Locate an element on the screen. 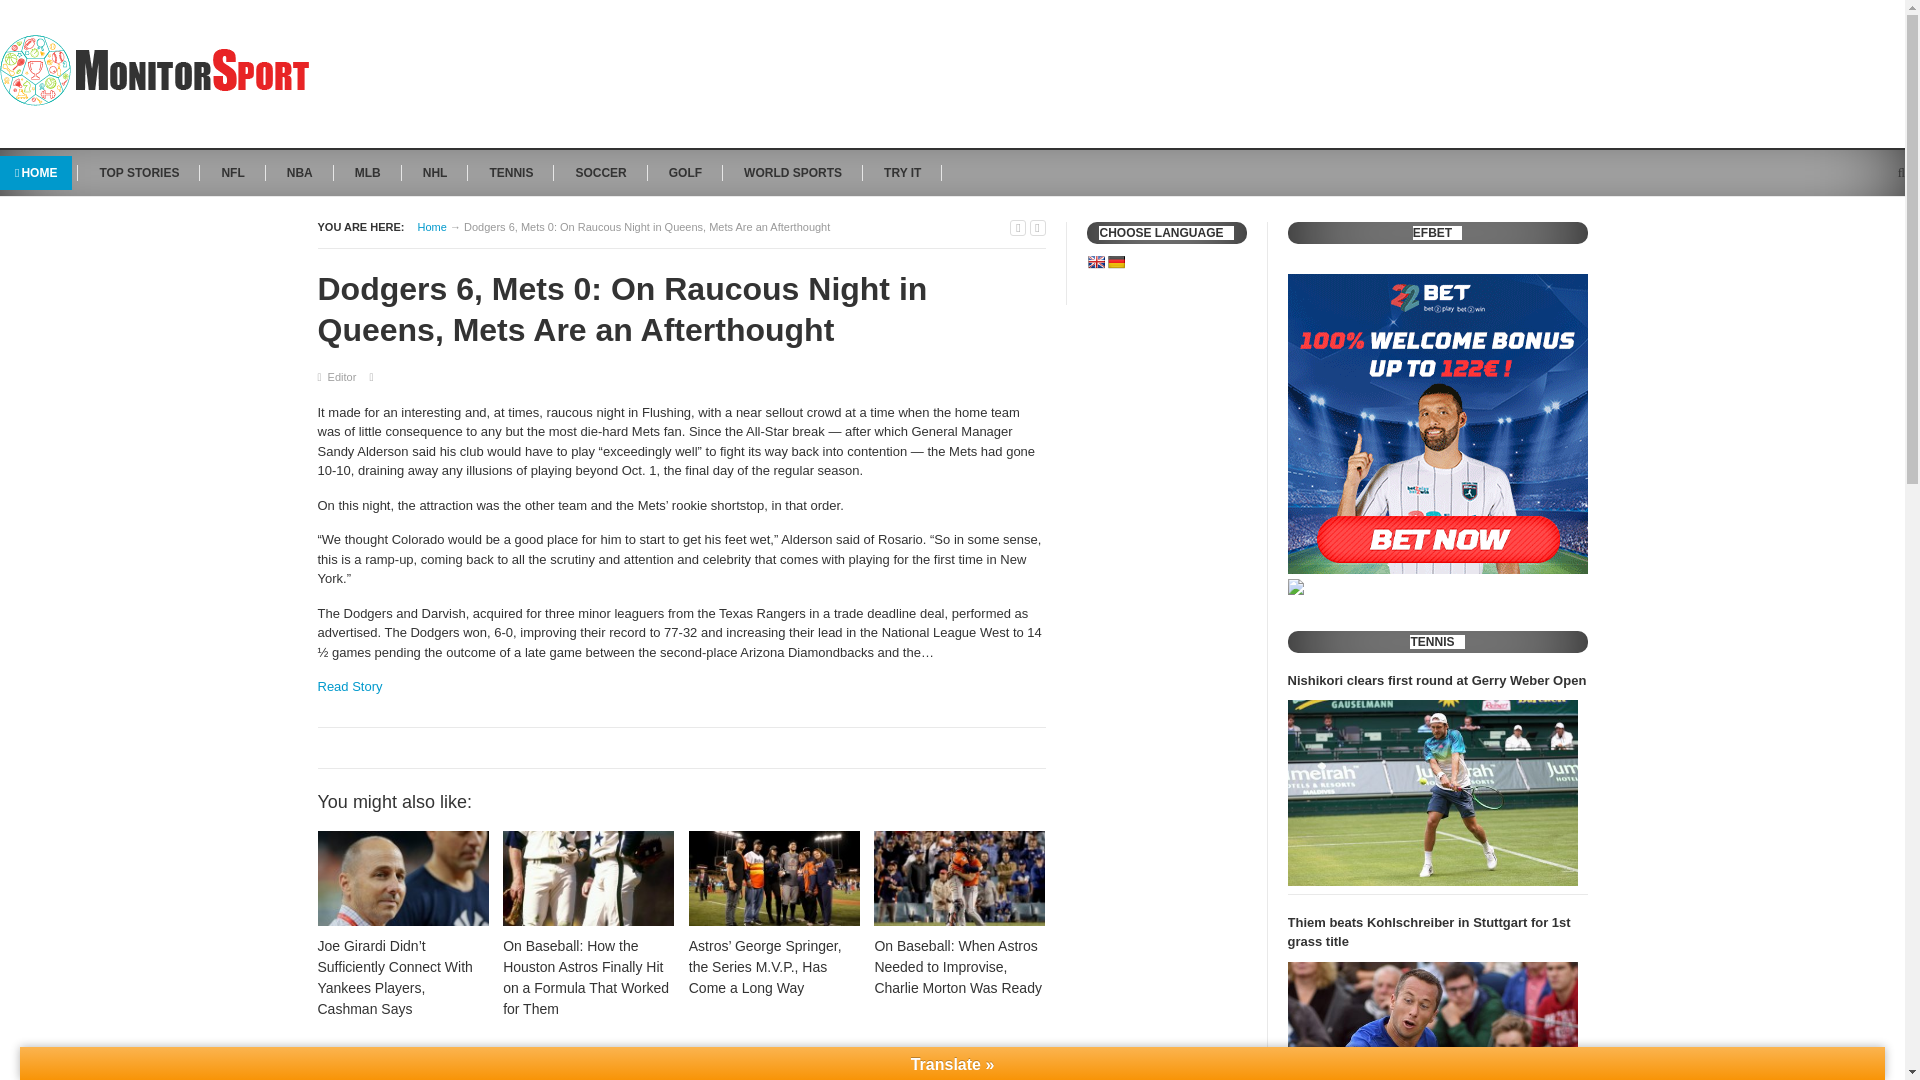  GOLF is located at coordinates (685, 172).